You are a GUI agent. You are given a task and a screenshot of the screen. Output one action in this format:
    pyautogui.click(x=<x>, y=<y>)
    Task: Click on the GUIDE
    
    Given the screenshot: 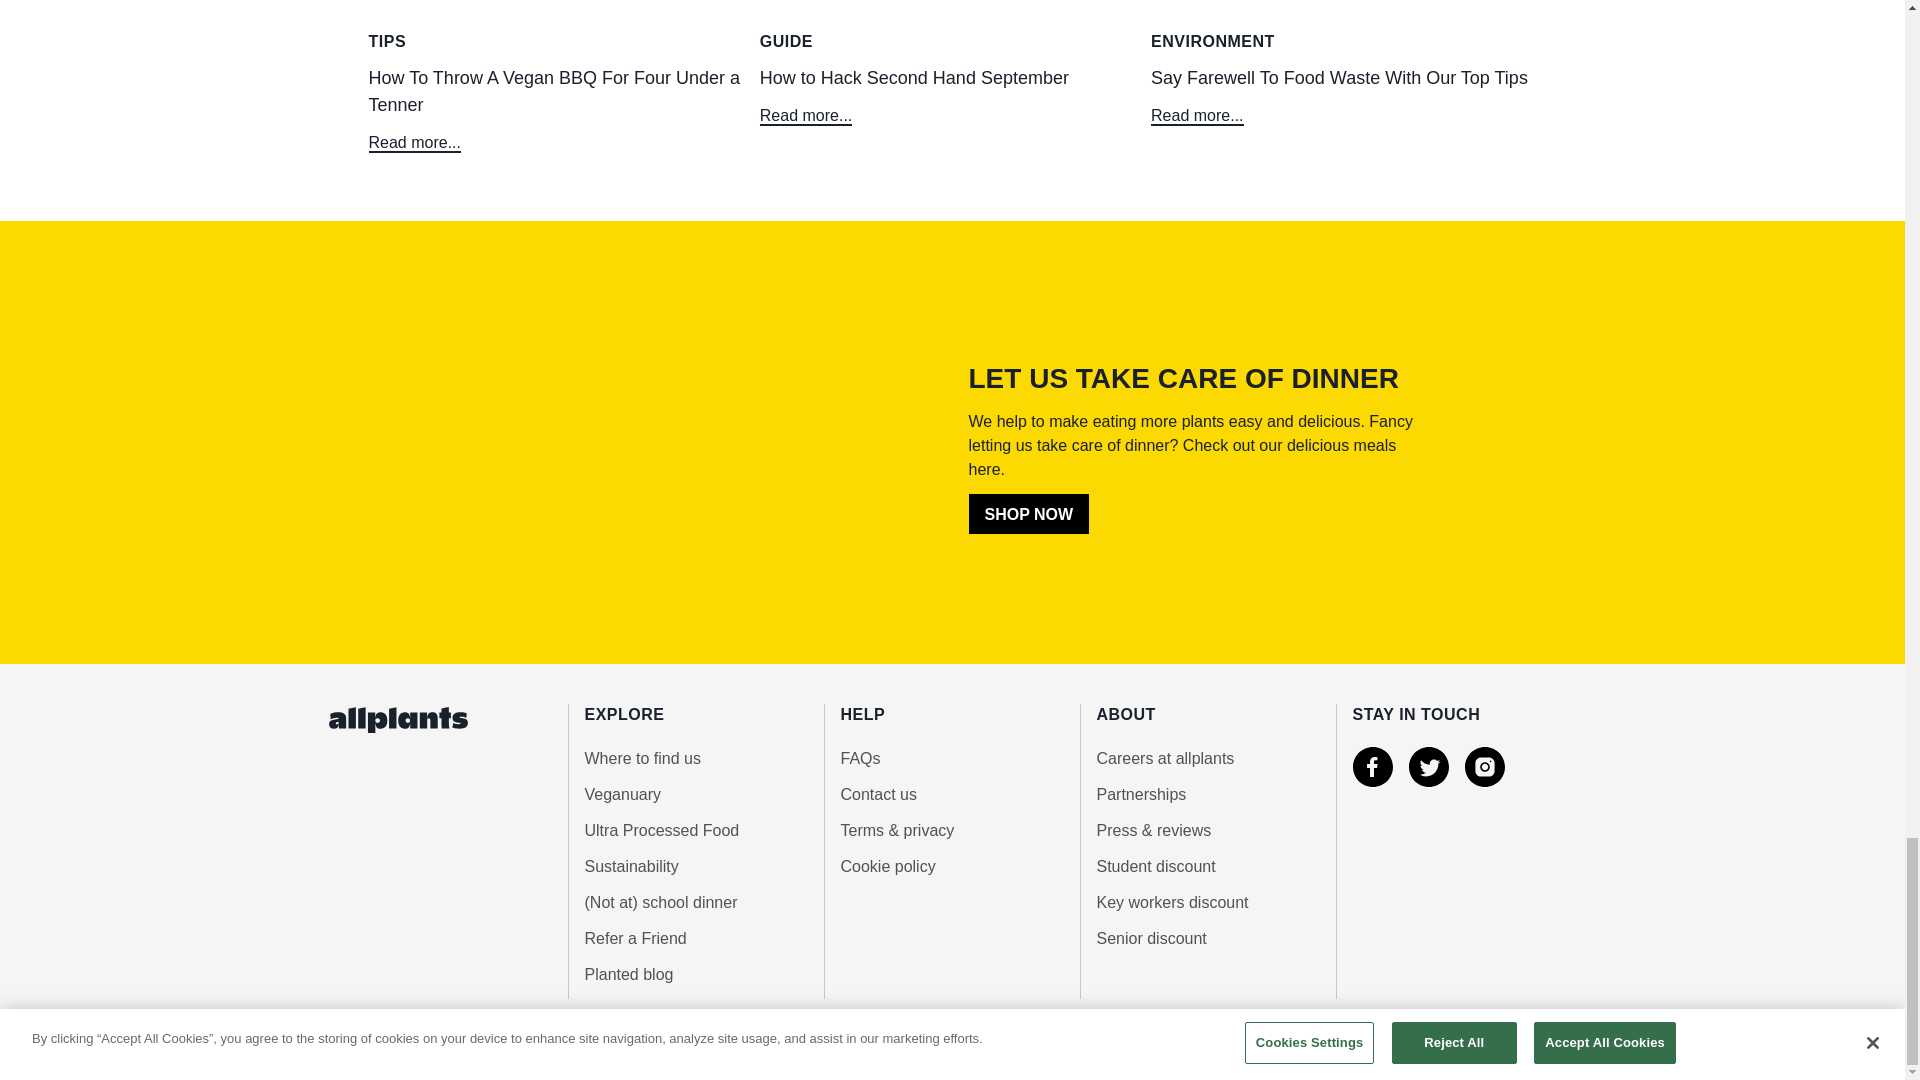 What is the action you would take?
    pyautogui.click(x=952, y=42)
    